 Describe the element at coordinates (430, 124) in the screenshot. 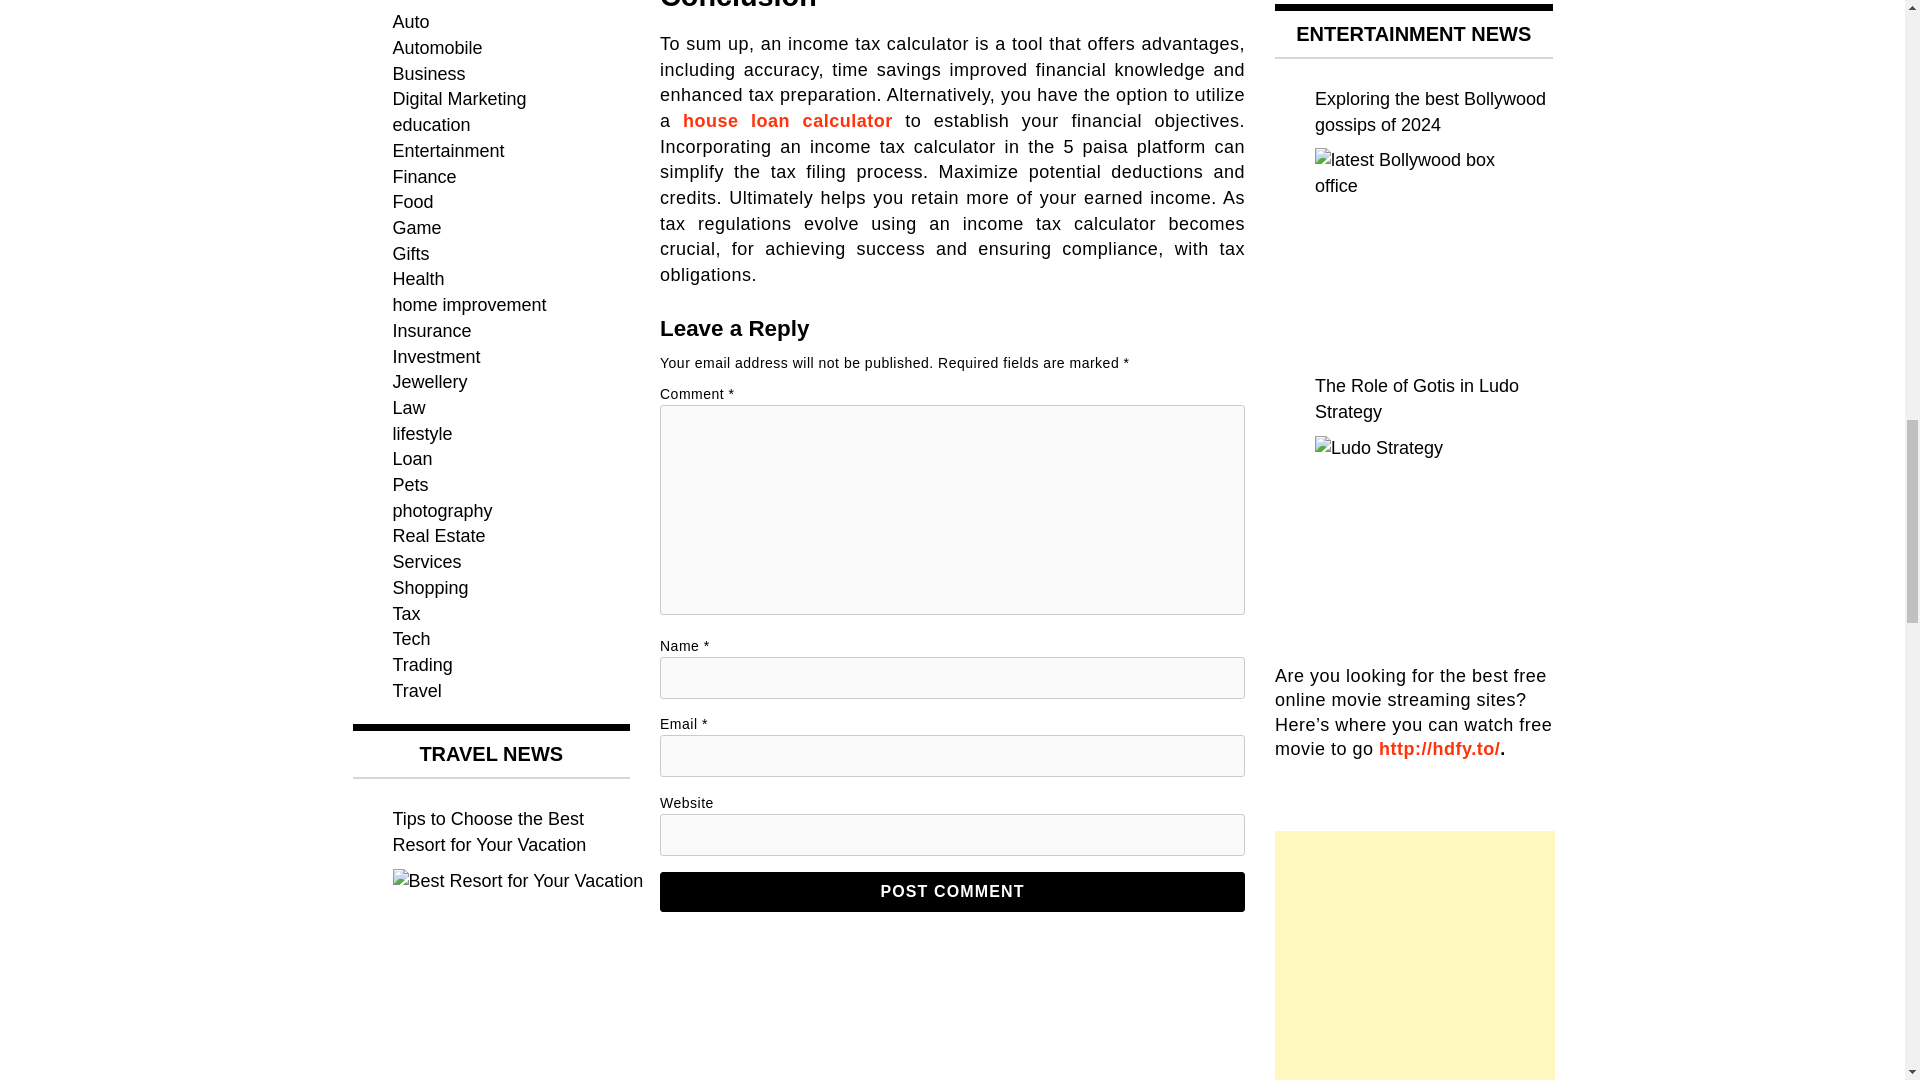

I see `education` at that location.